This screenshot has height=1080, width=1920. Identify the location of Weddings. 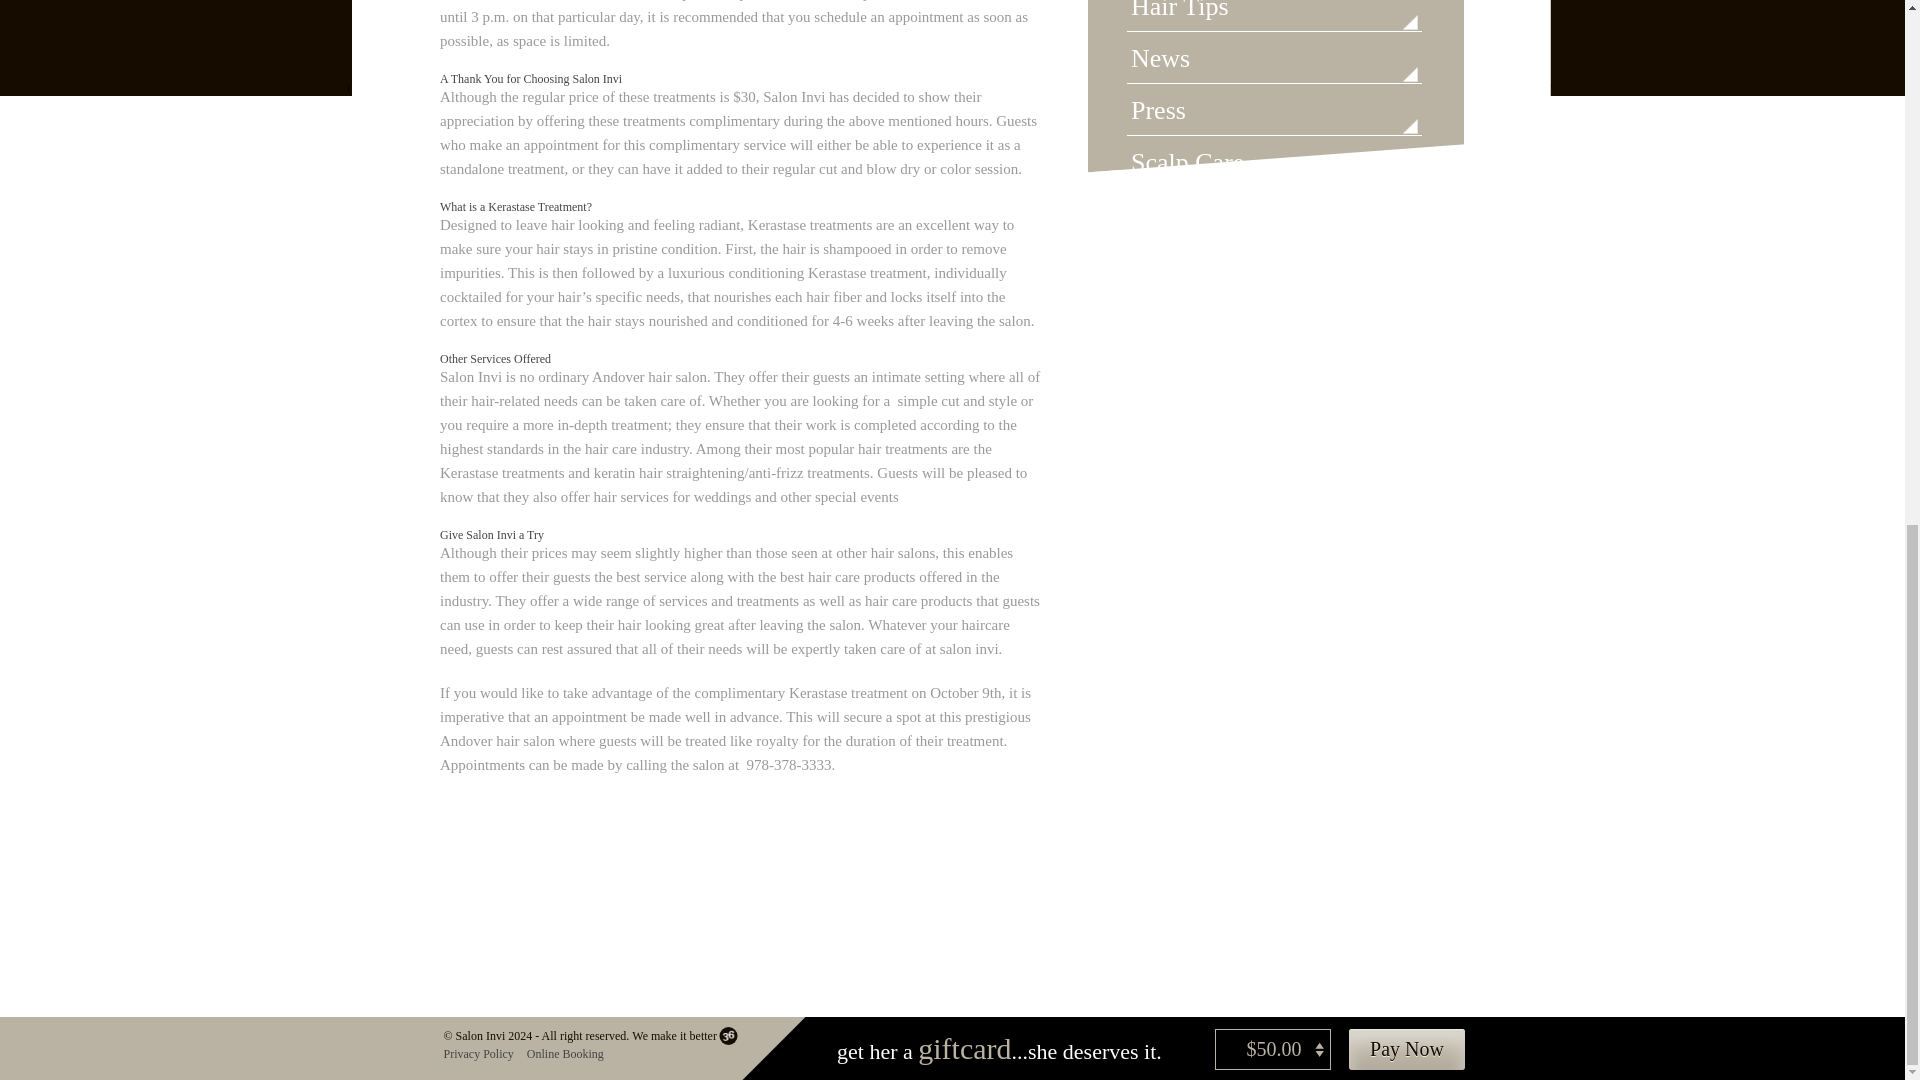
(1274, 272).